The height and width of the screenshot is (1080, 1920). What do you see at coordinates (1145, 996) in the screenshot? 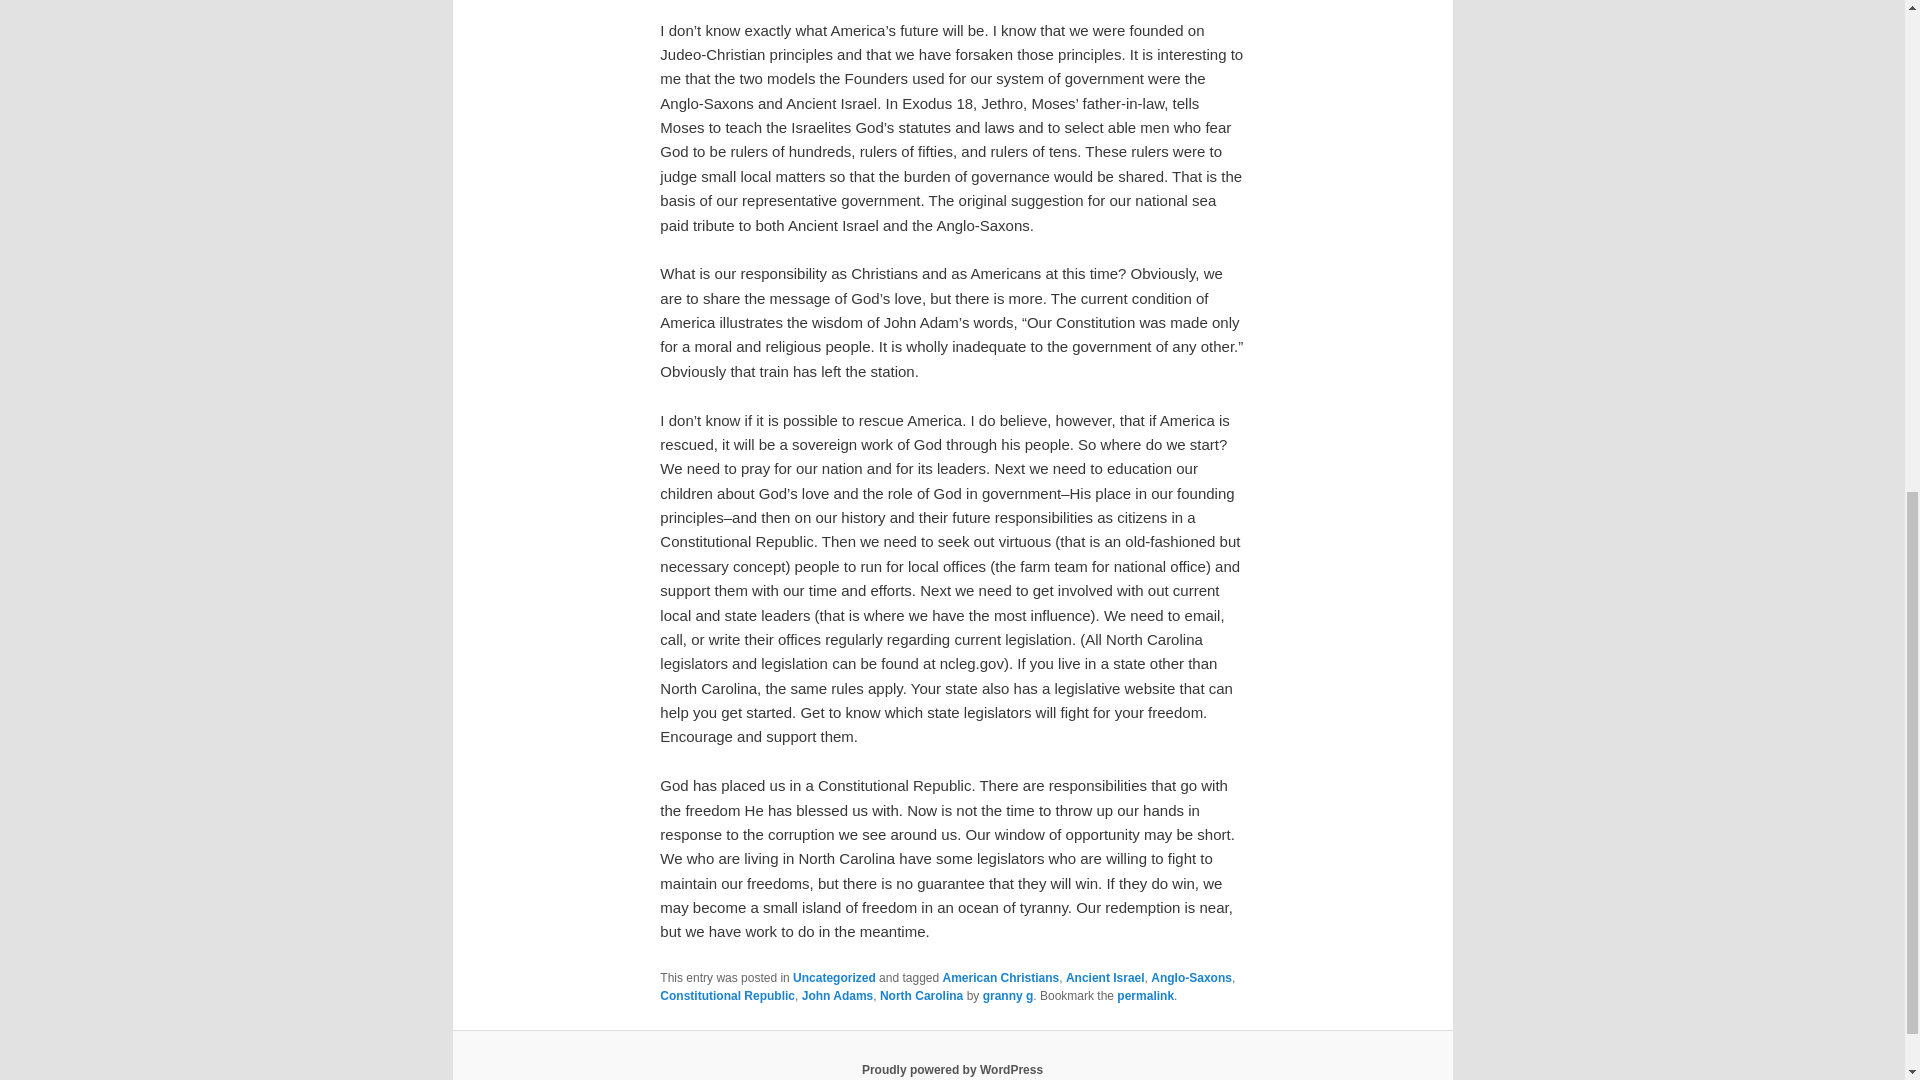
I see `permalink` at bounding box center [1145, 996].